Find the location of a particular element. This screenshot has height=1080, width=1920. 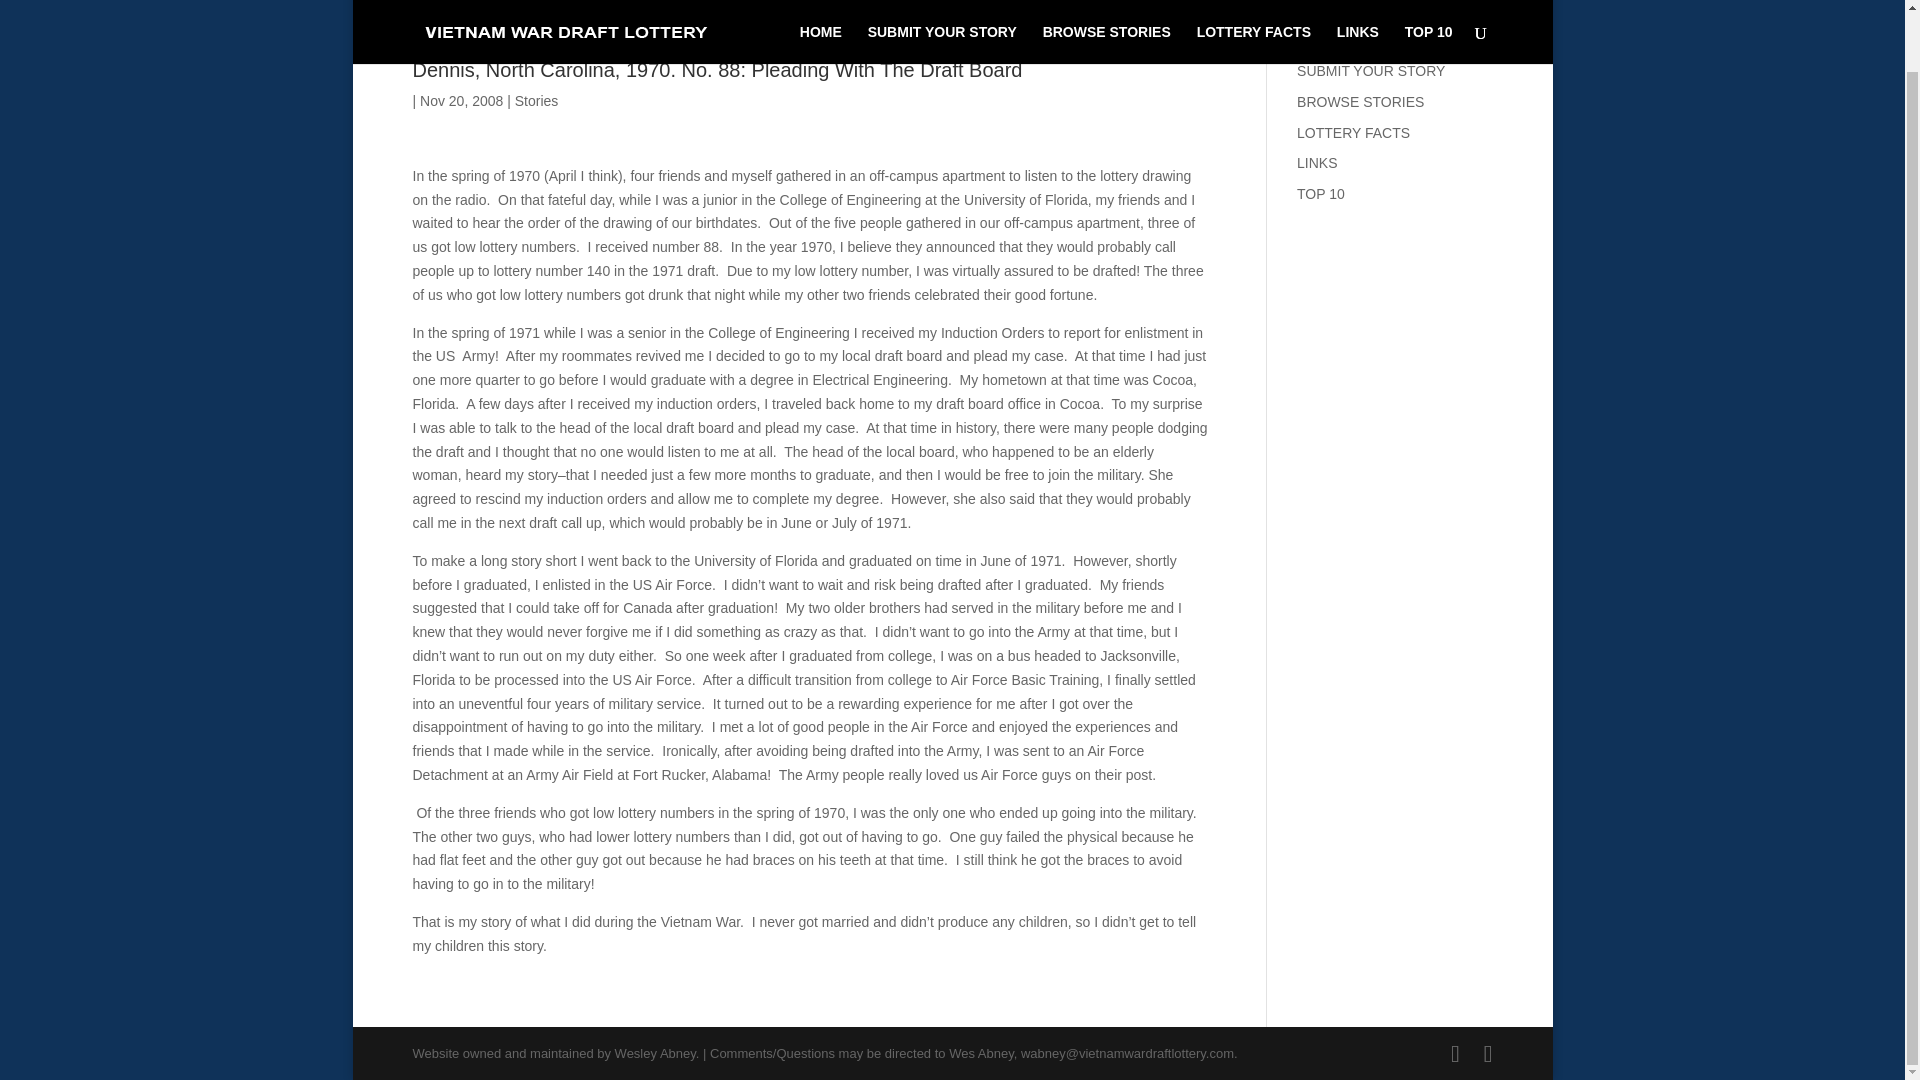

Stories is located at coordinates (536, 100).